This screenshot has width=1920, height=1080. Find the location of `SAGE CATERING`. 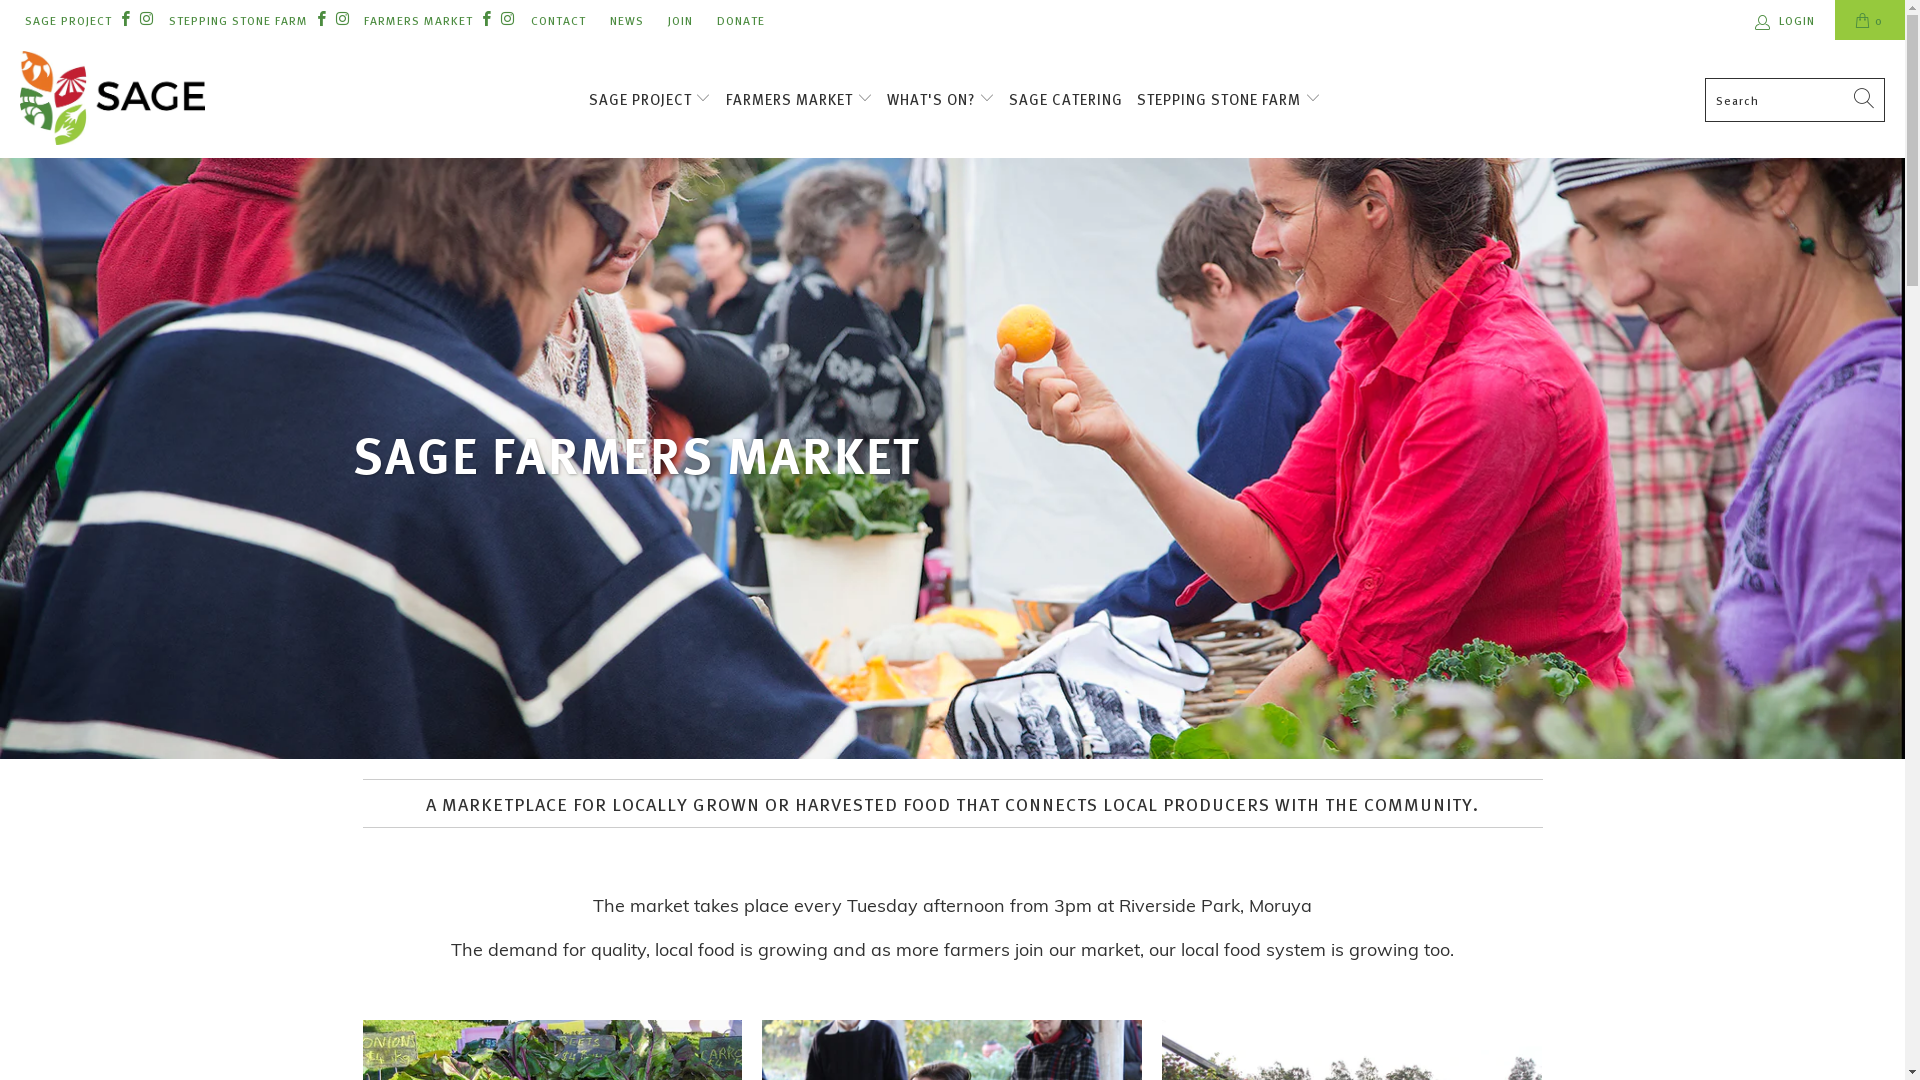

SAGE CATERING is located at coordinates (1066, 100).